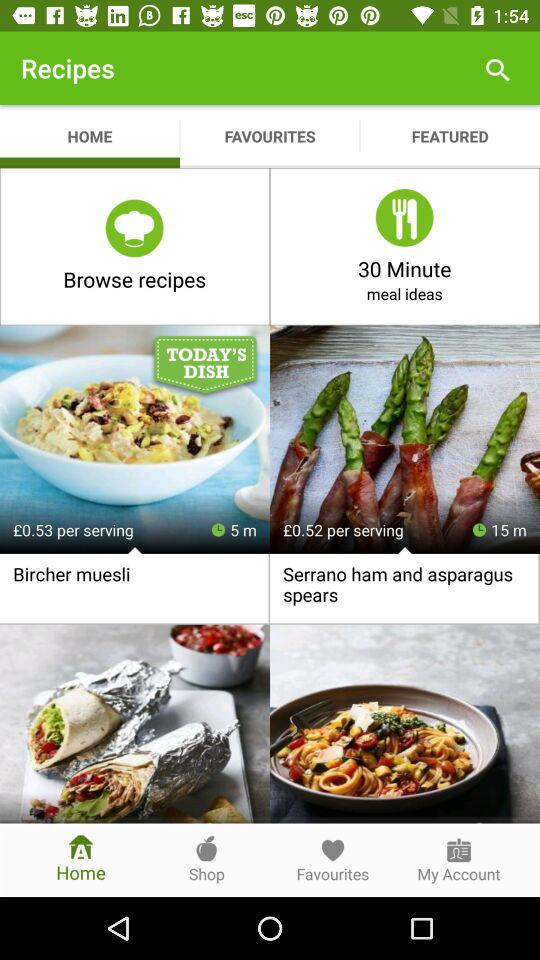  I want to click on click icon to the right of the favourites app, so click(498, 68).